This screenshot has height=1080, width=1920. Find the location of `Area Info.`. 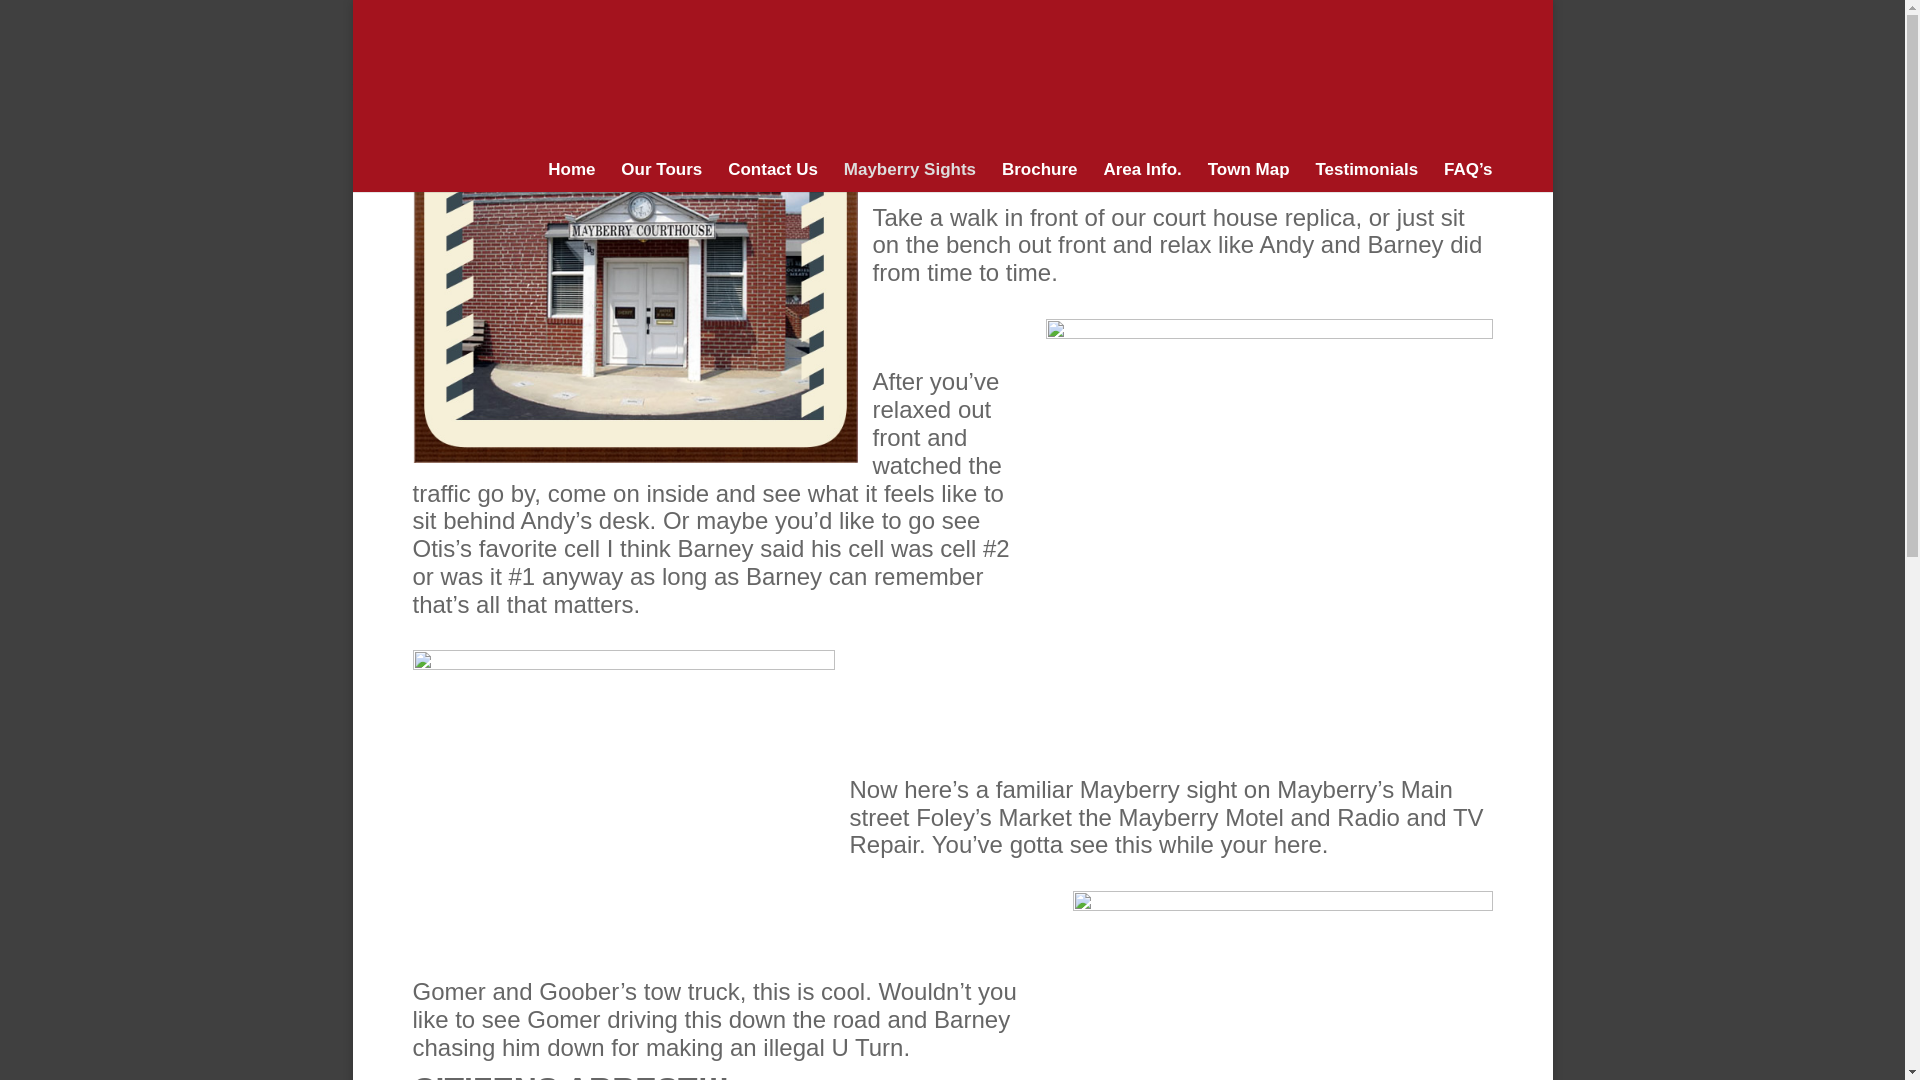

Area Info. is located at coordinates (1141, 178).